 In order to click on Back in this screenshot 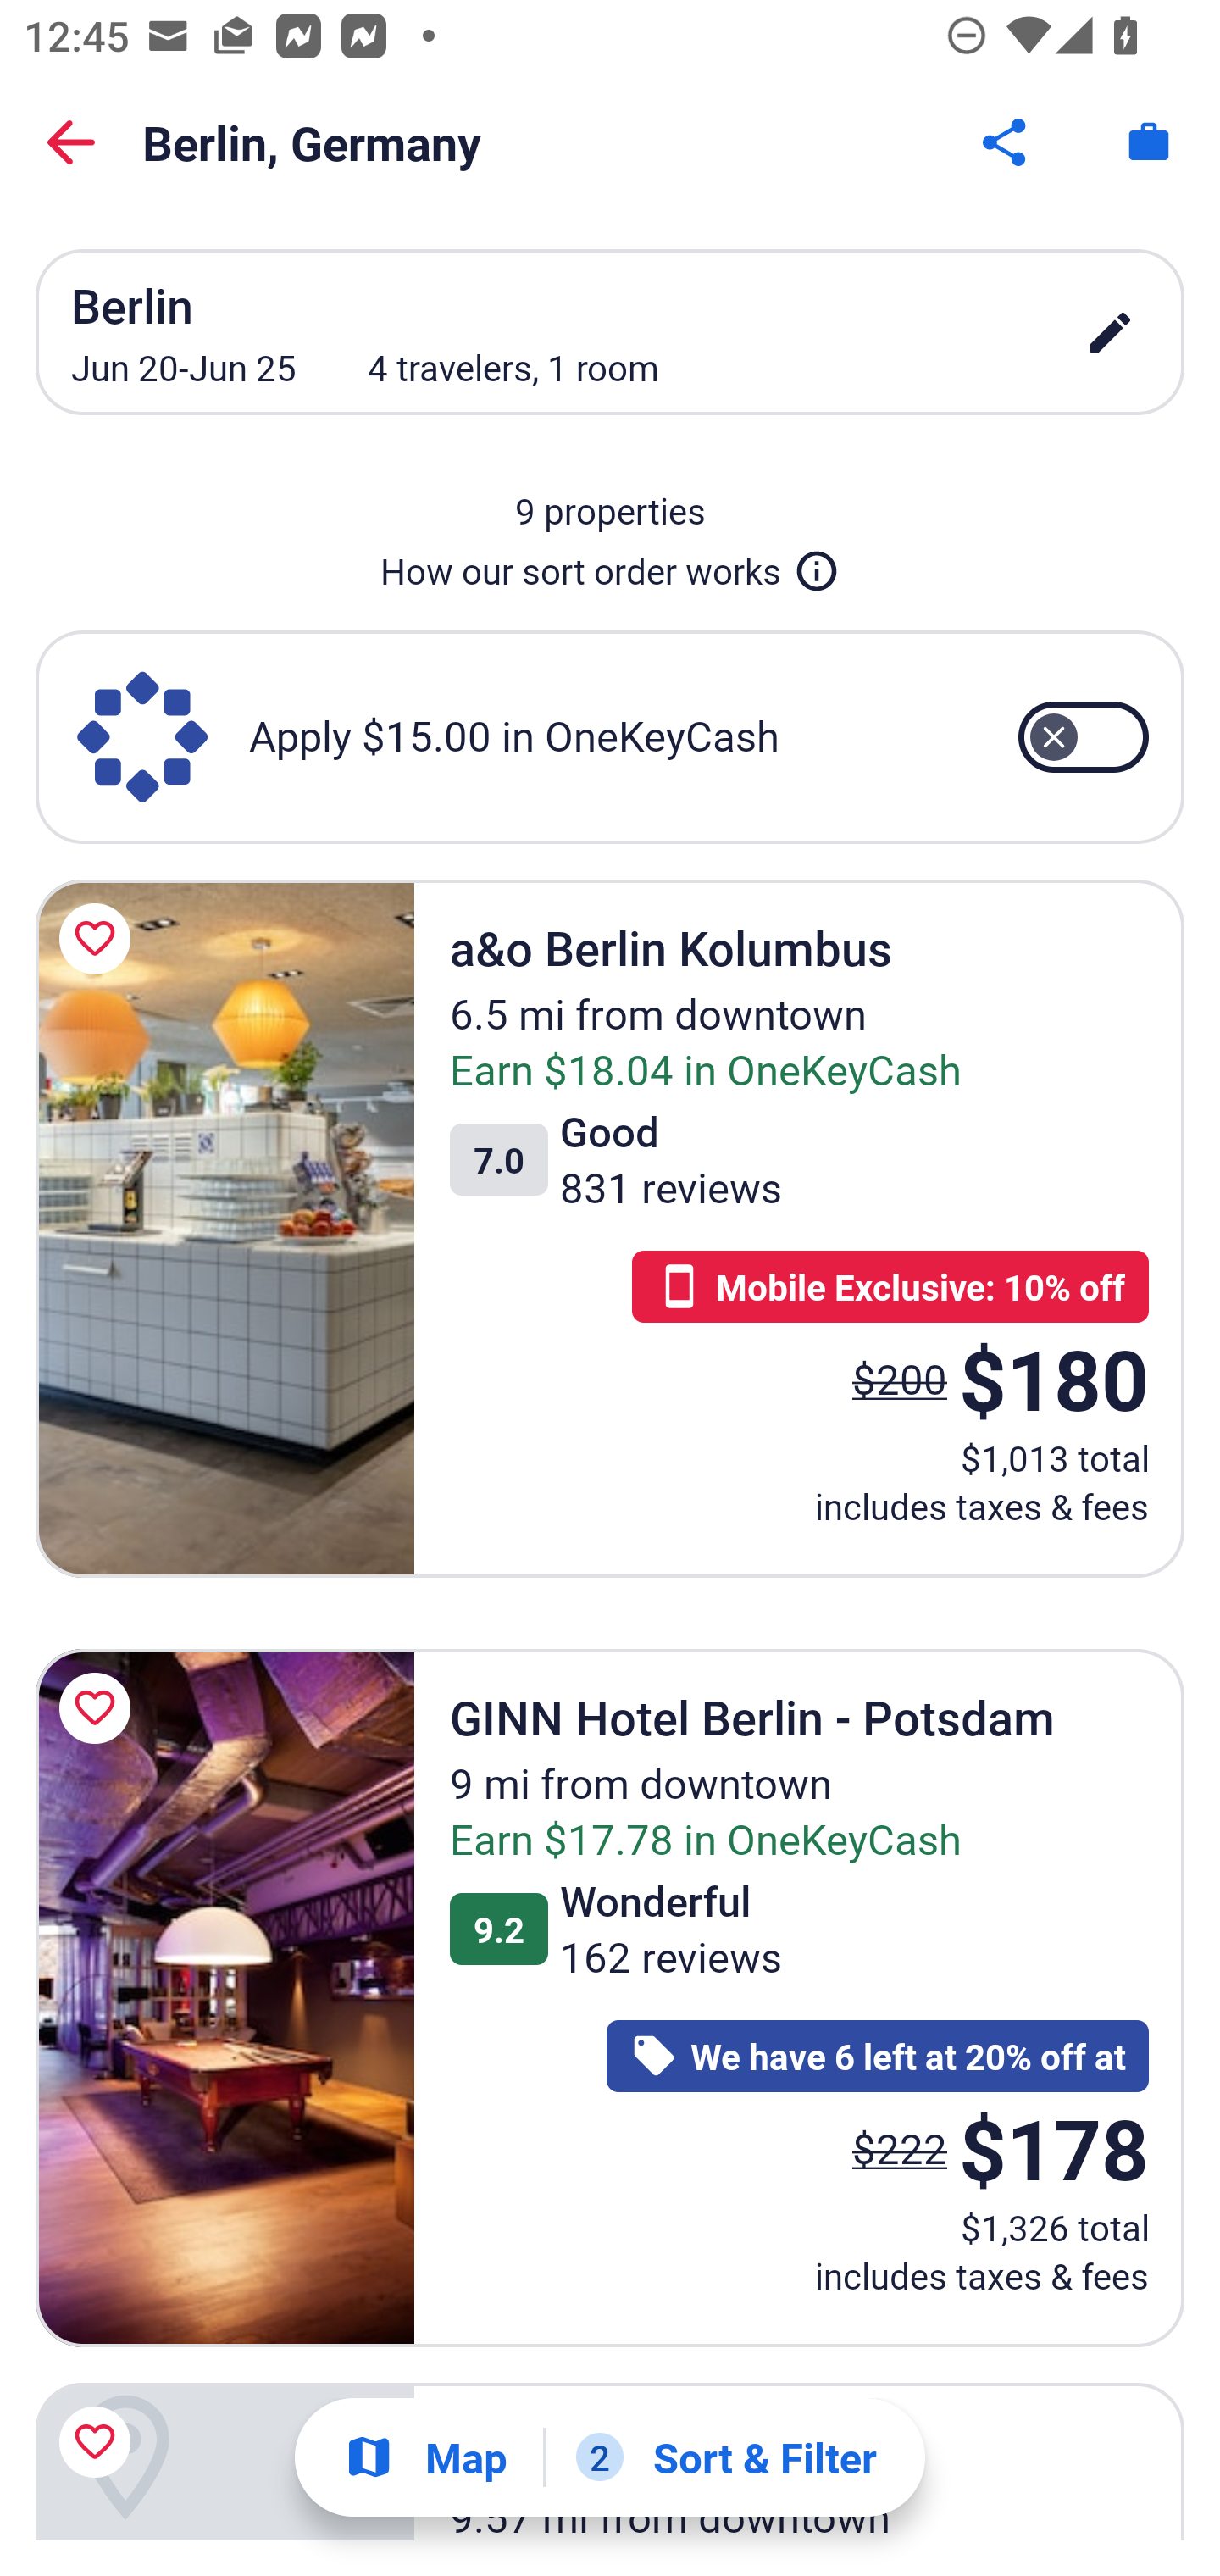, I will do `click(71, 142)`.